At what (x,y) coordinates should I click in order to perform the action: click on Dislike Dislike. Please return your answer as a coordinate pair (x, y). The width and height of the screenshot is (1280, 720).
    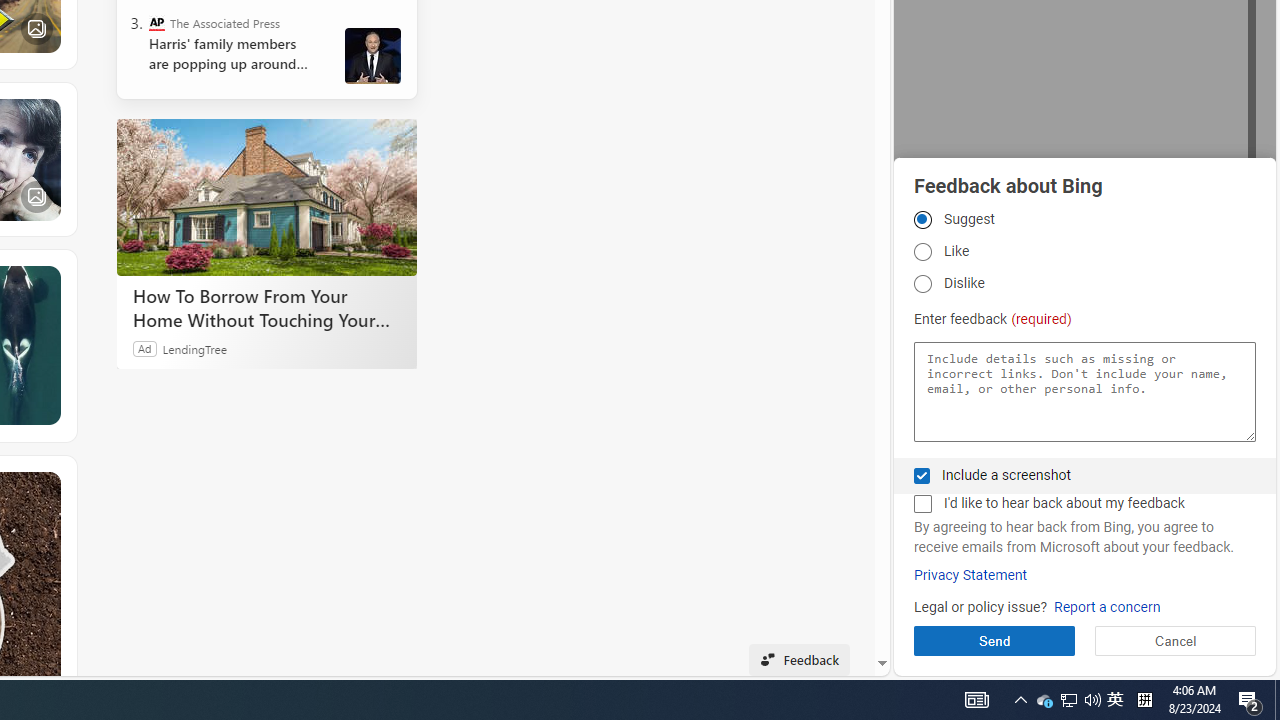
    Looking at the image, I should click on (922, 284).